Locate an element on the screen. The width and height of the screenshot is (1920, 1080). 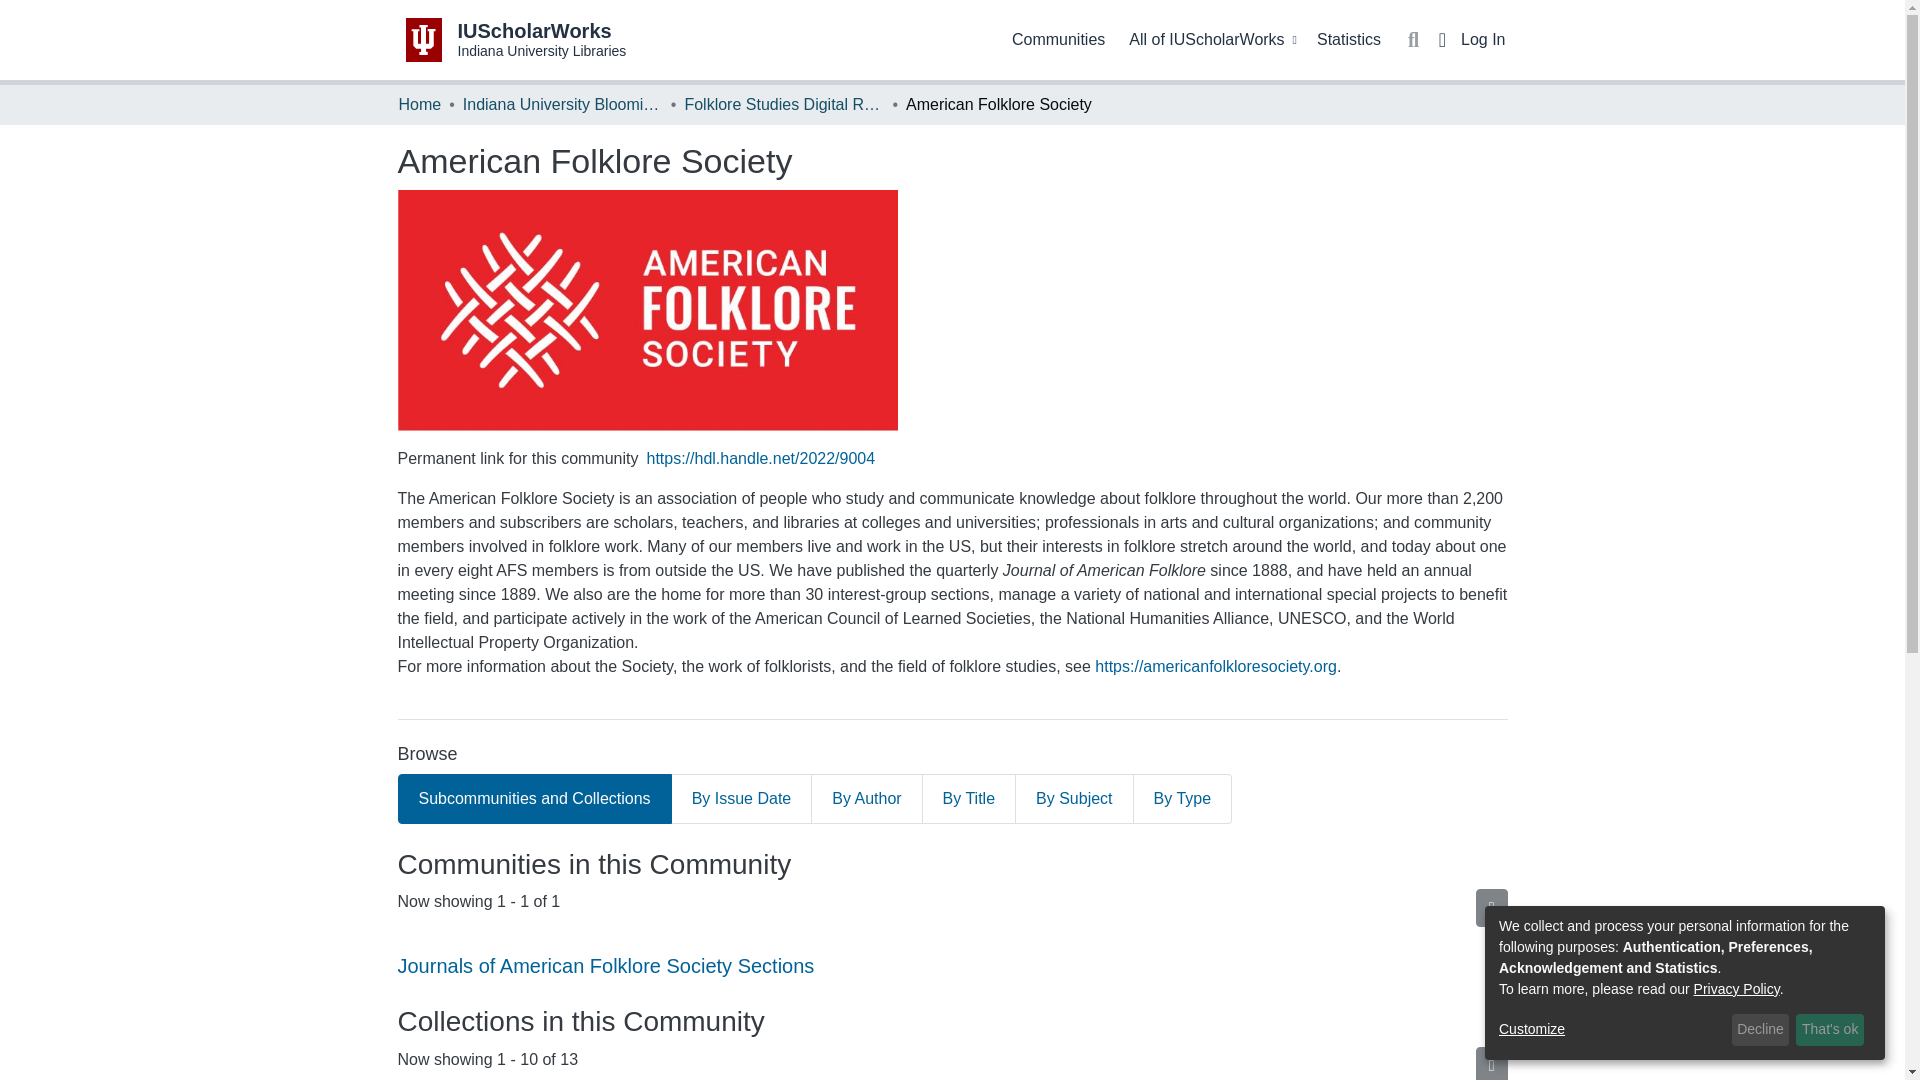
By Issue Date is located at coordinates (516, 40).